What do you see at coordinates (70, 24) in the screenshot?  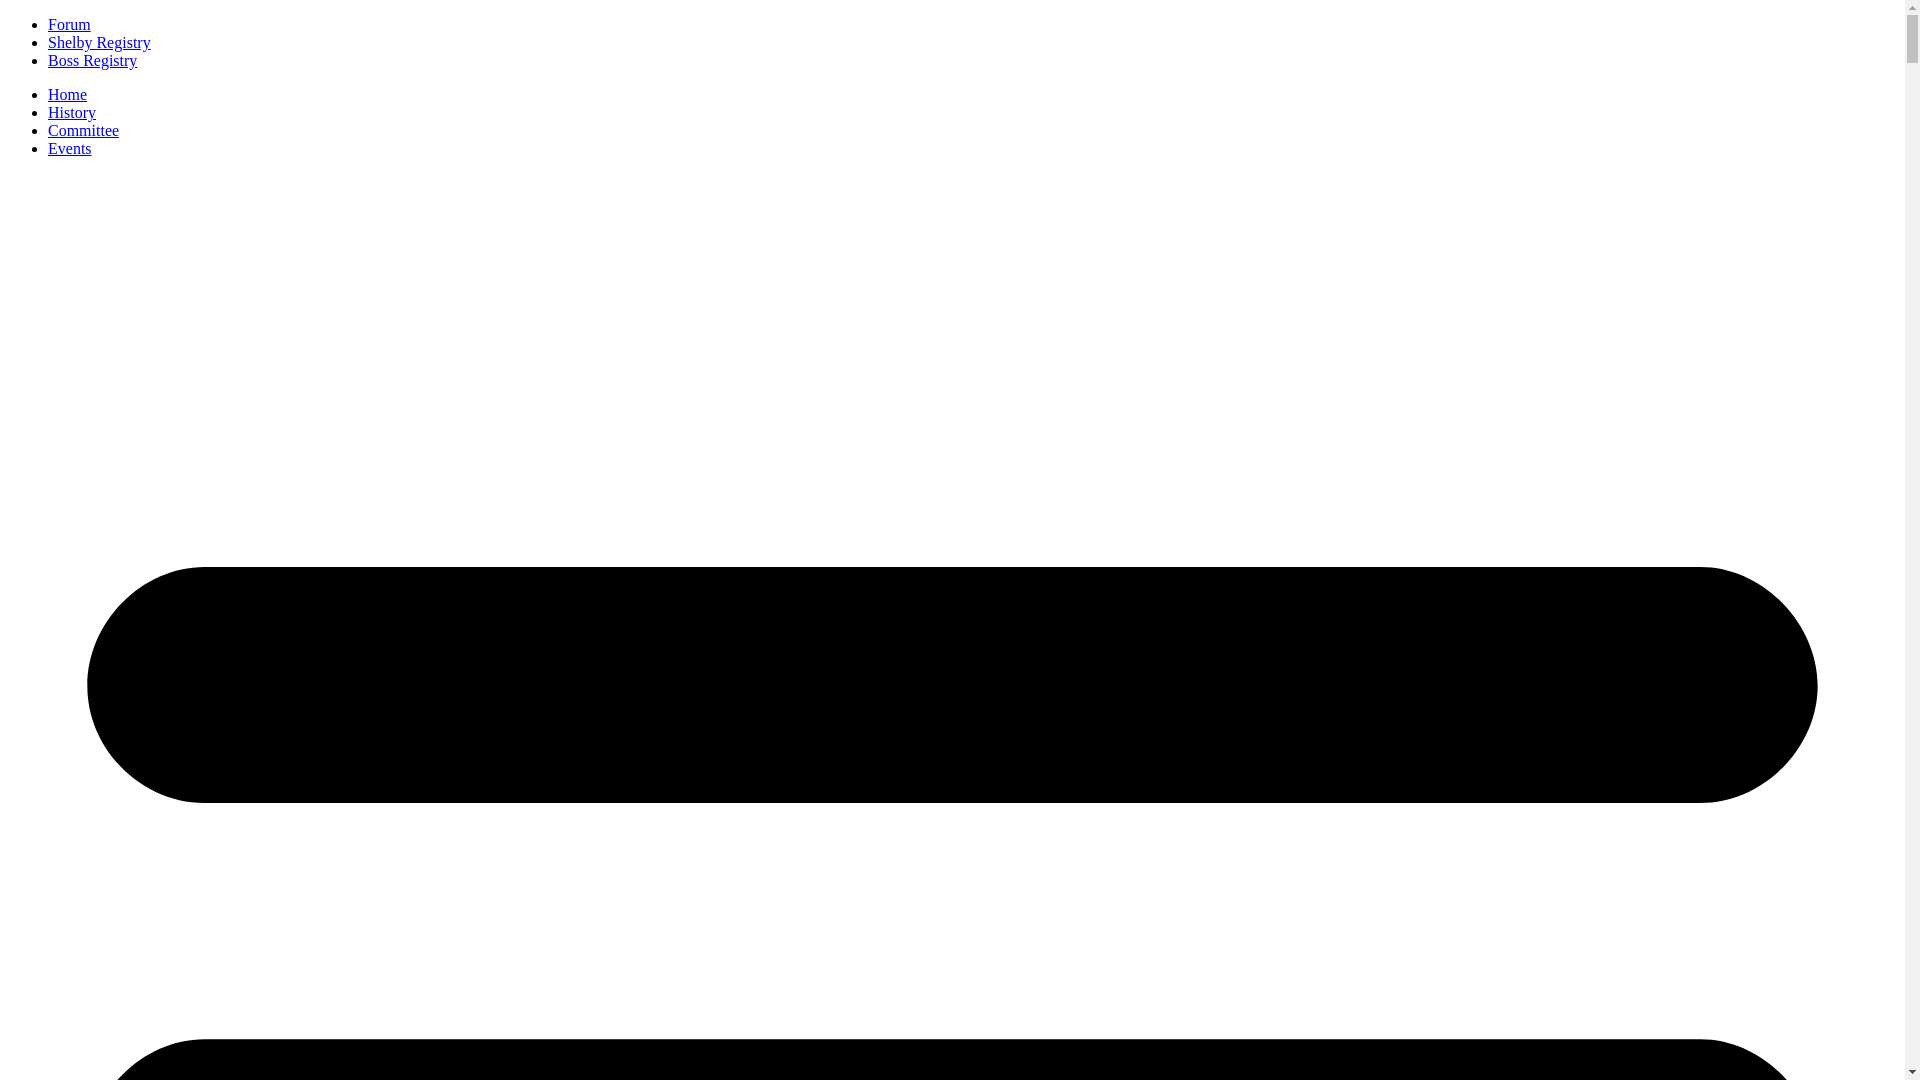 I see `Forum` at bounding box center [70, 24].